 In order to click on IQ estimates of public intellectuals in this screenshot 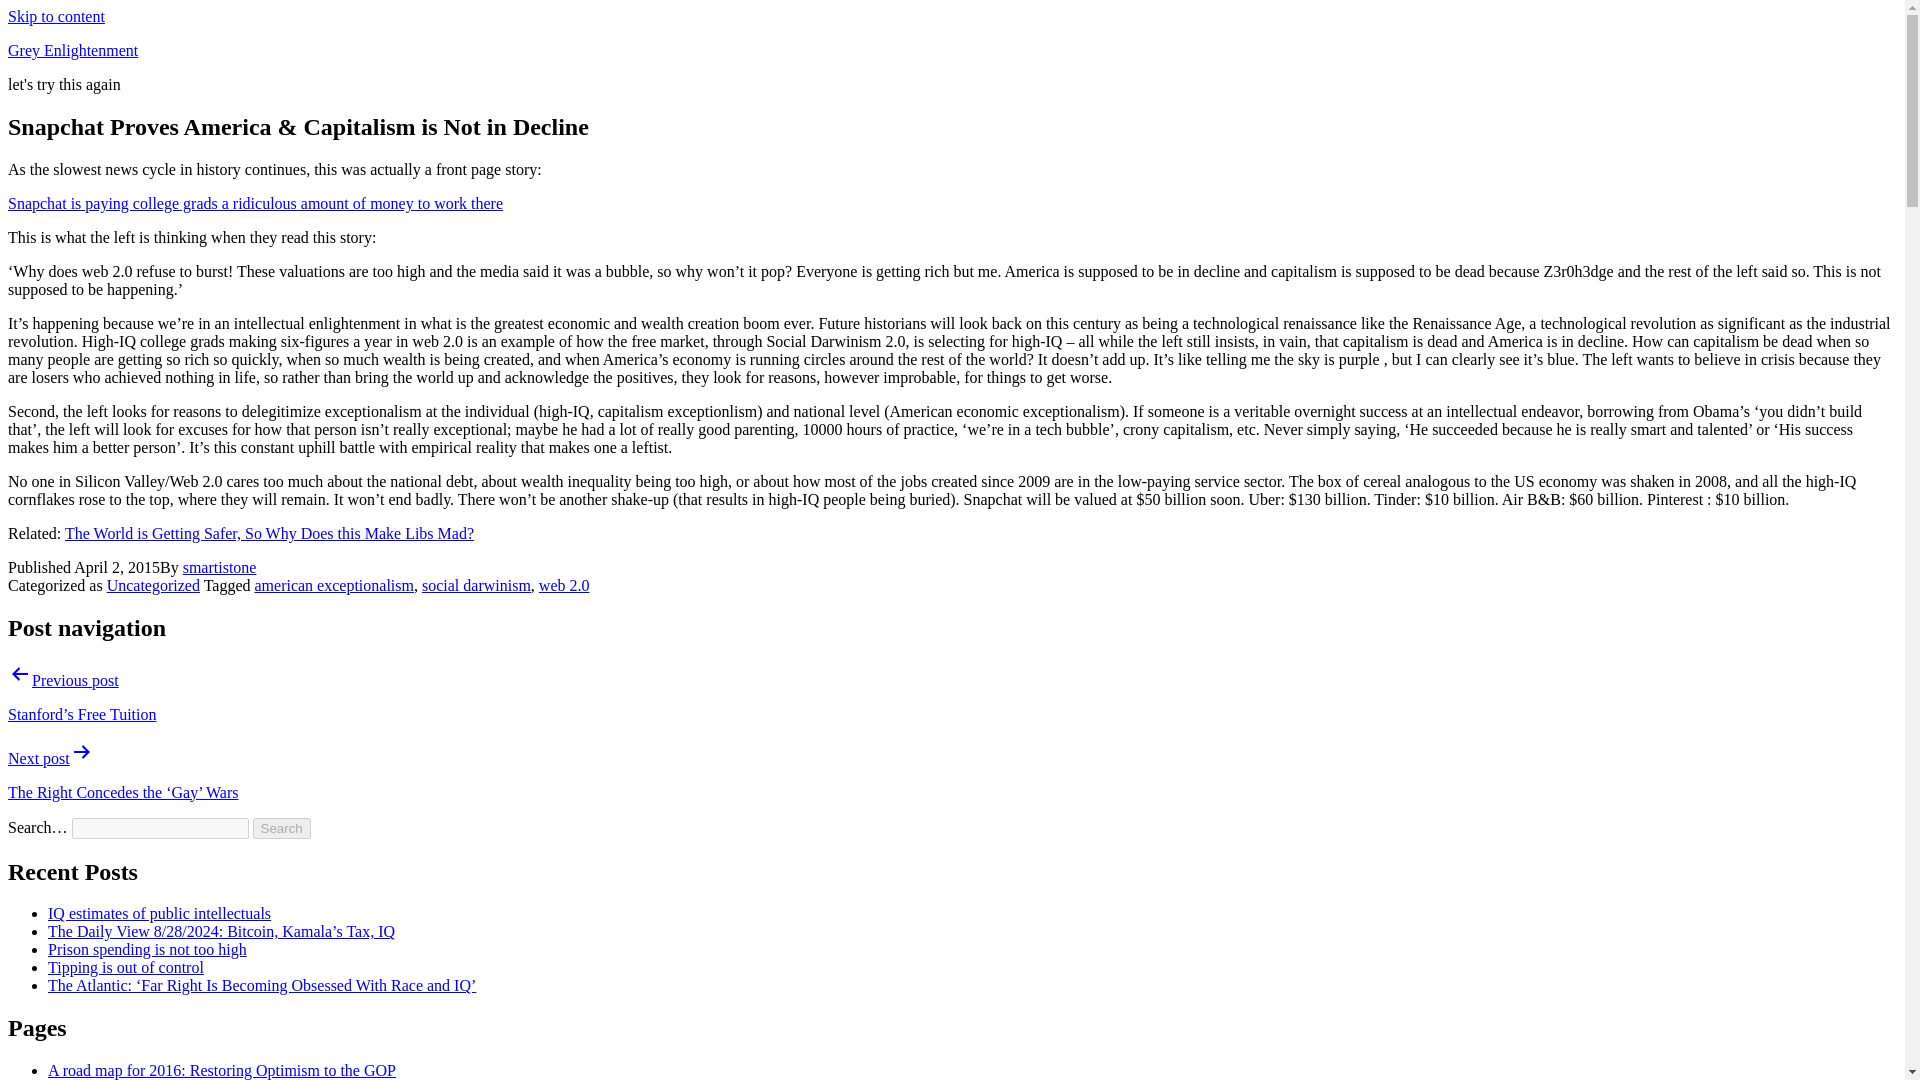, I will do `click(159, 914)`.